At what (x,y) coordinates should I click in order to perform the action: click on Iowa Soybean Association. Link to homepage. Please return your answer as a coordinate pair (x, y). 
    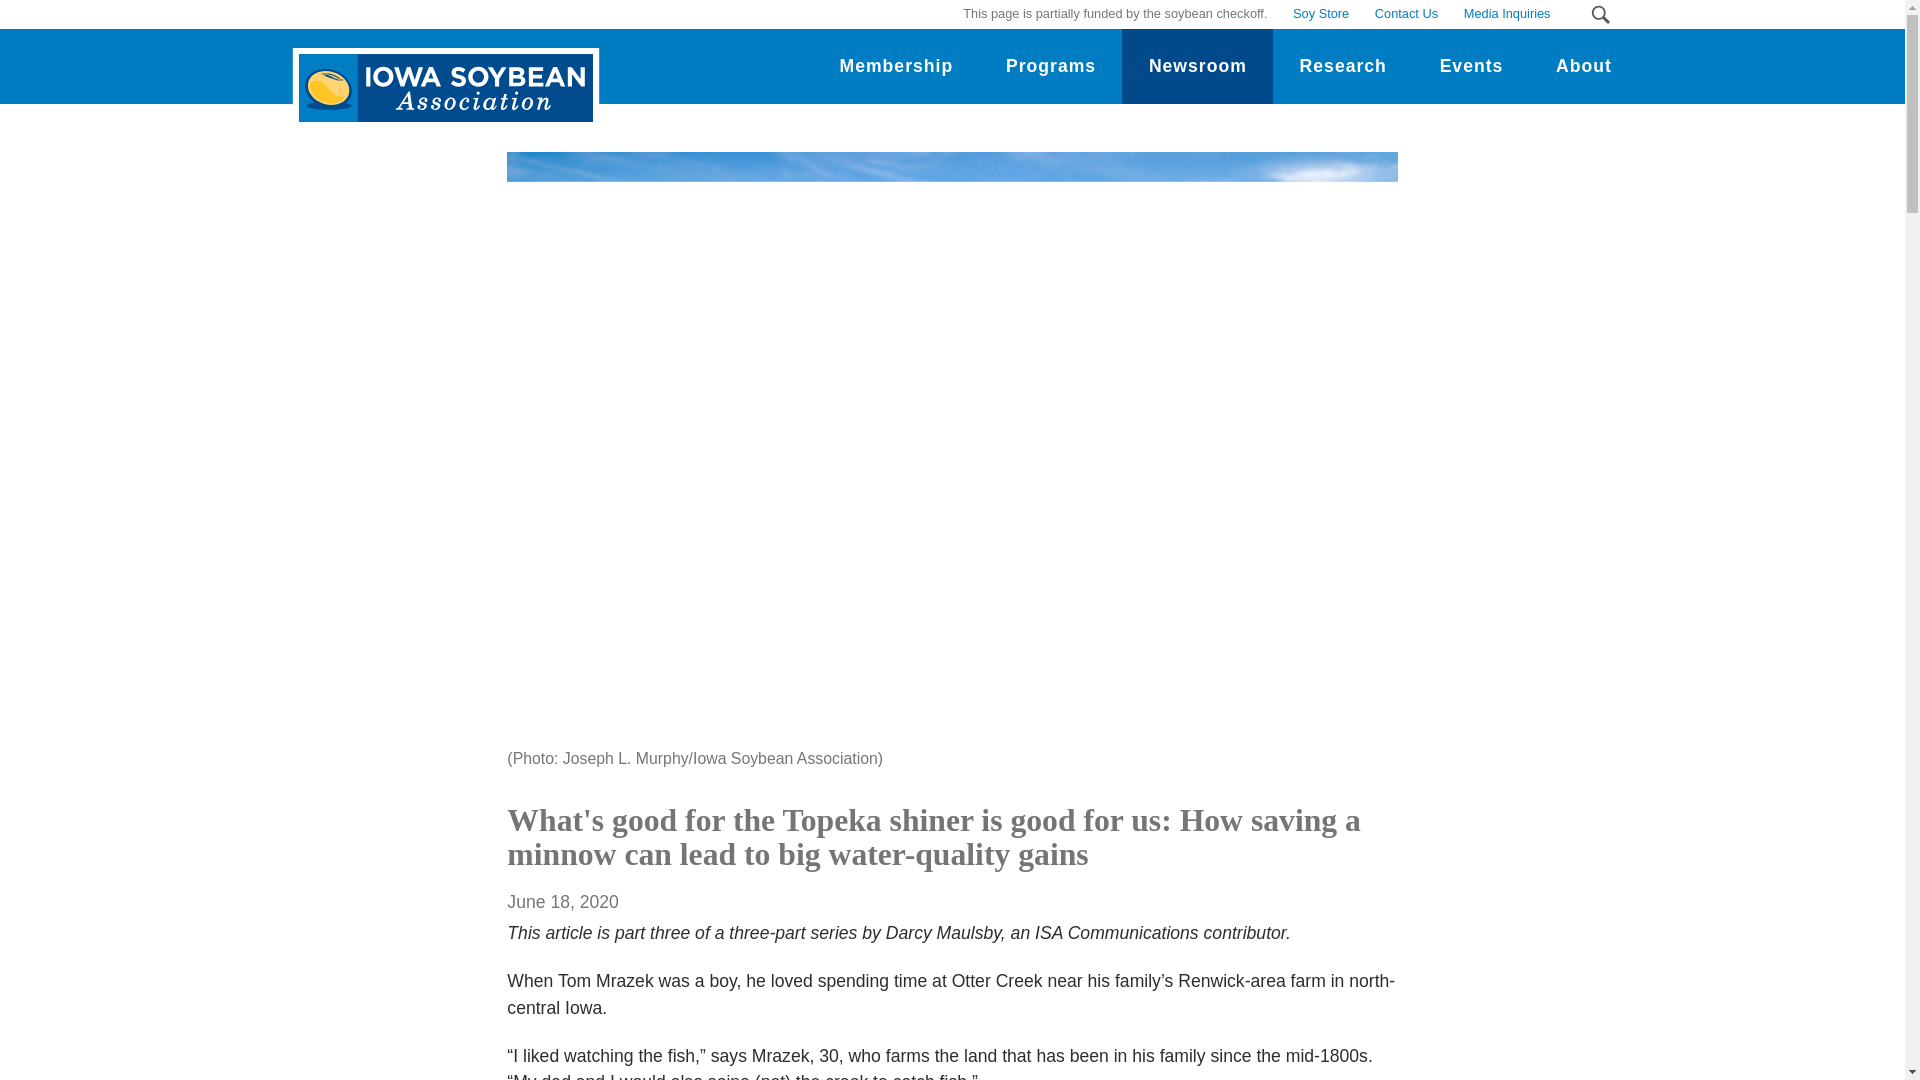
    Looking at the image, I should click on (441, 72).